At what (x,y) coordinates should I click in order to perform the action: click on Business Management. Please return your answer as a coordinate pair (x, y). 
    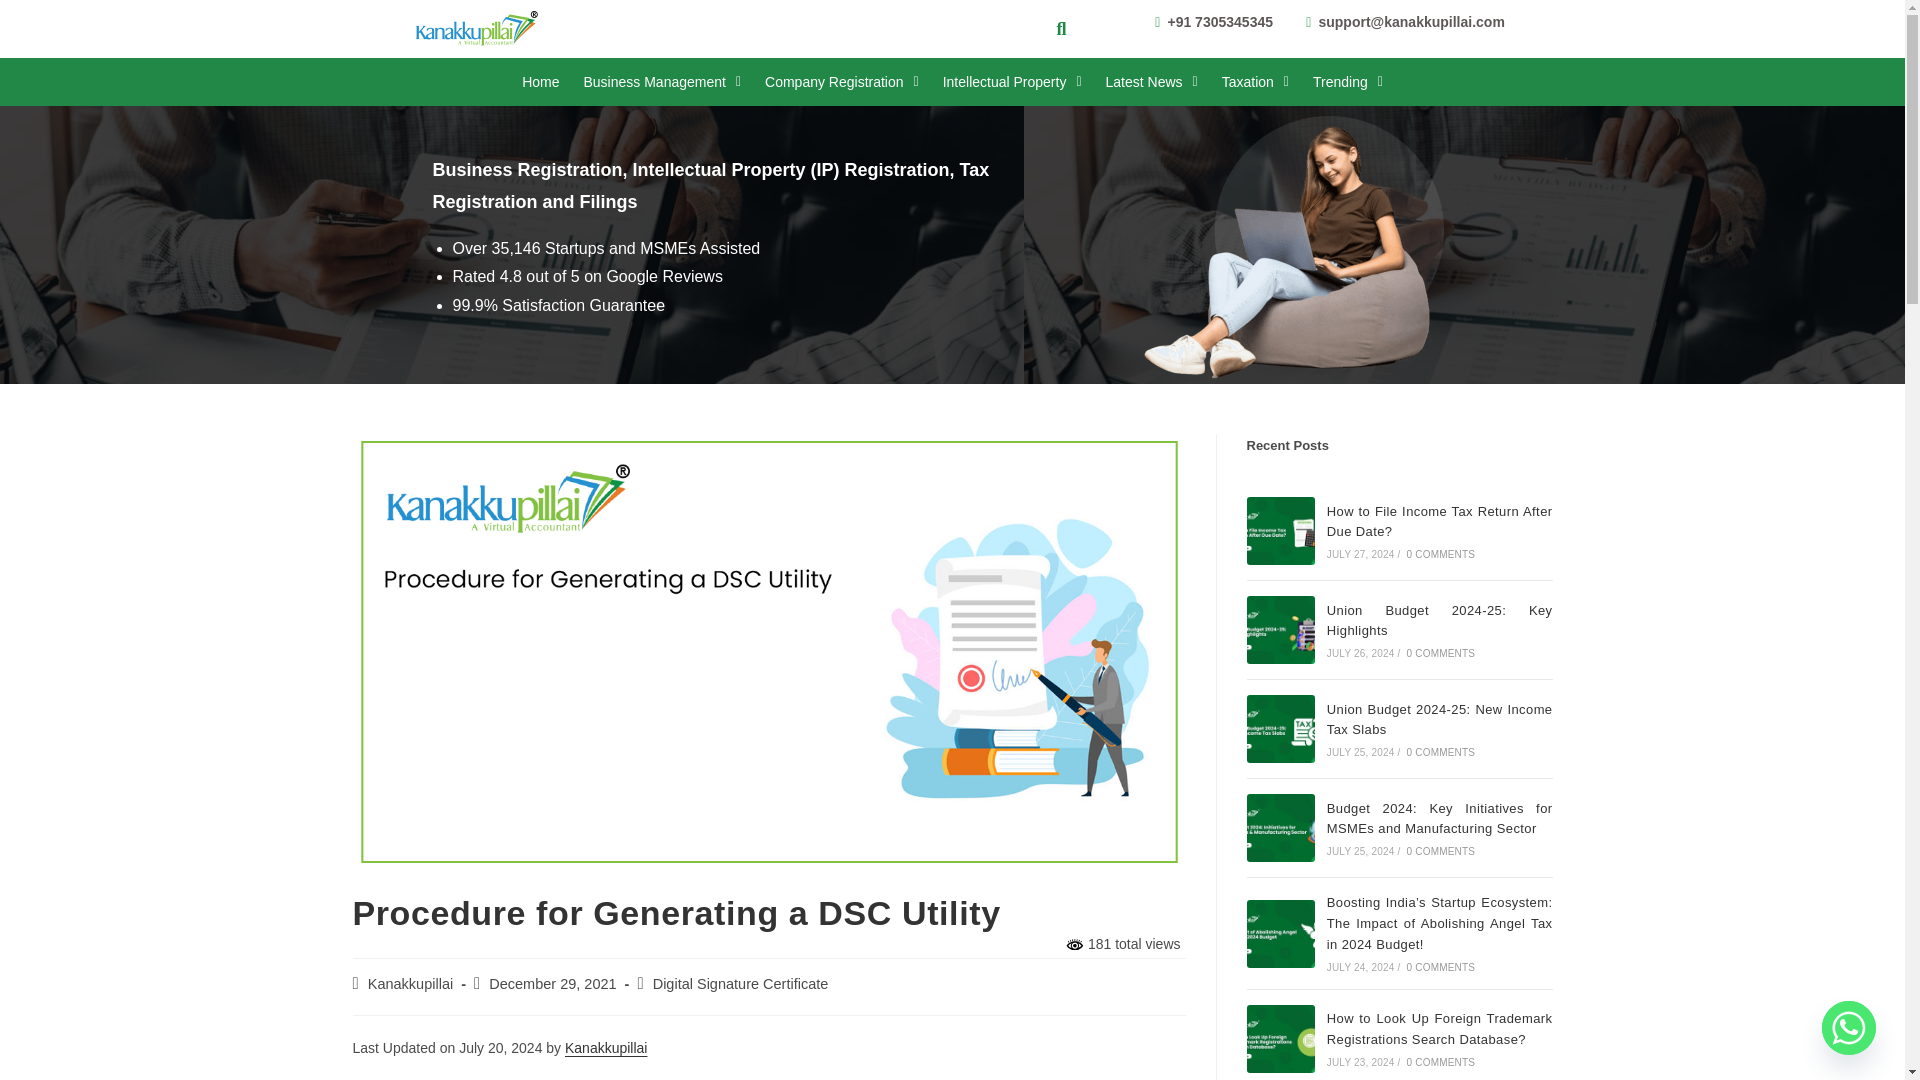
    Looking at the image, I should click on (661, 82).